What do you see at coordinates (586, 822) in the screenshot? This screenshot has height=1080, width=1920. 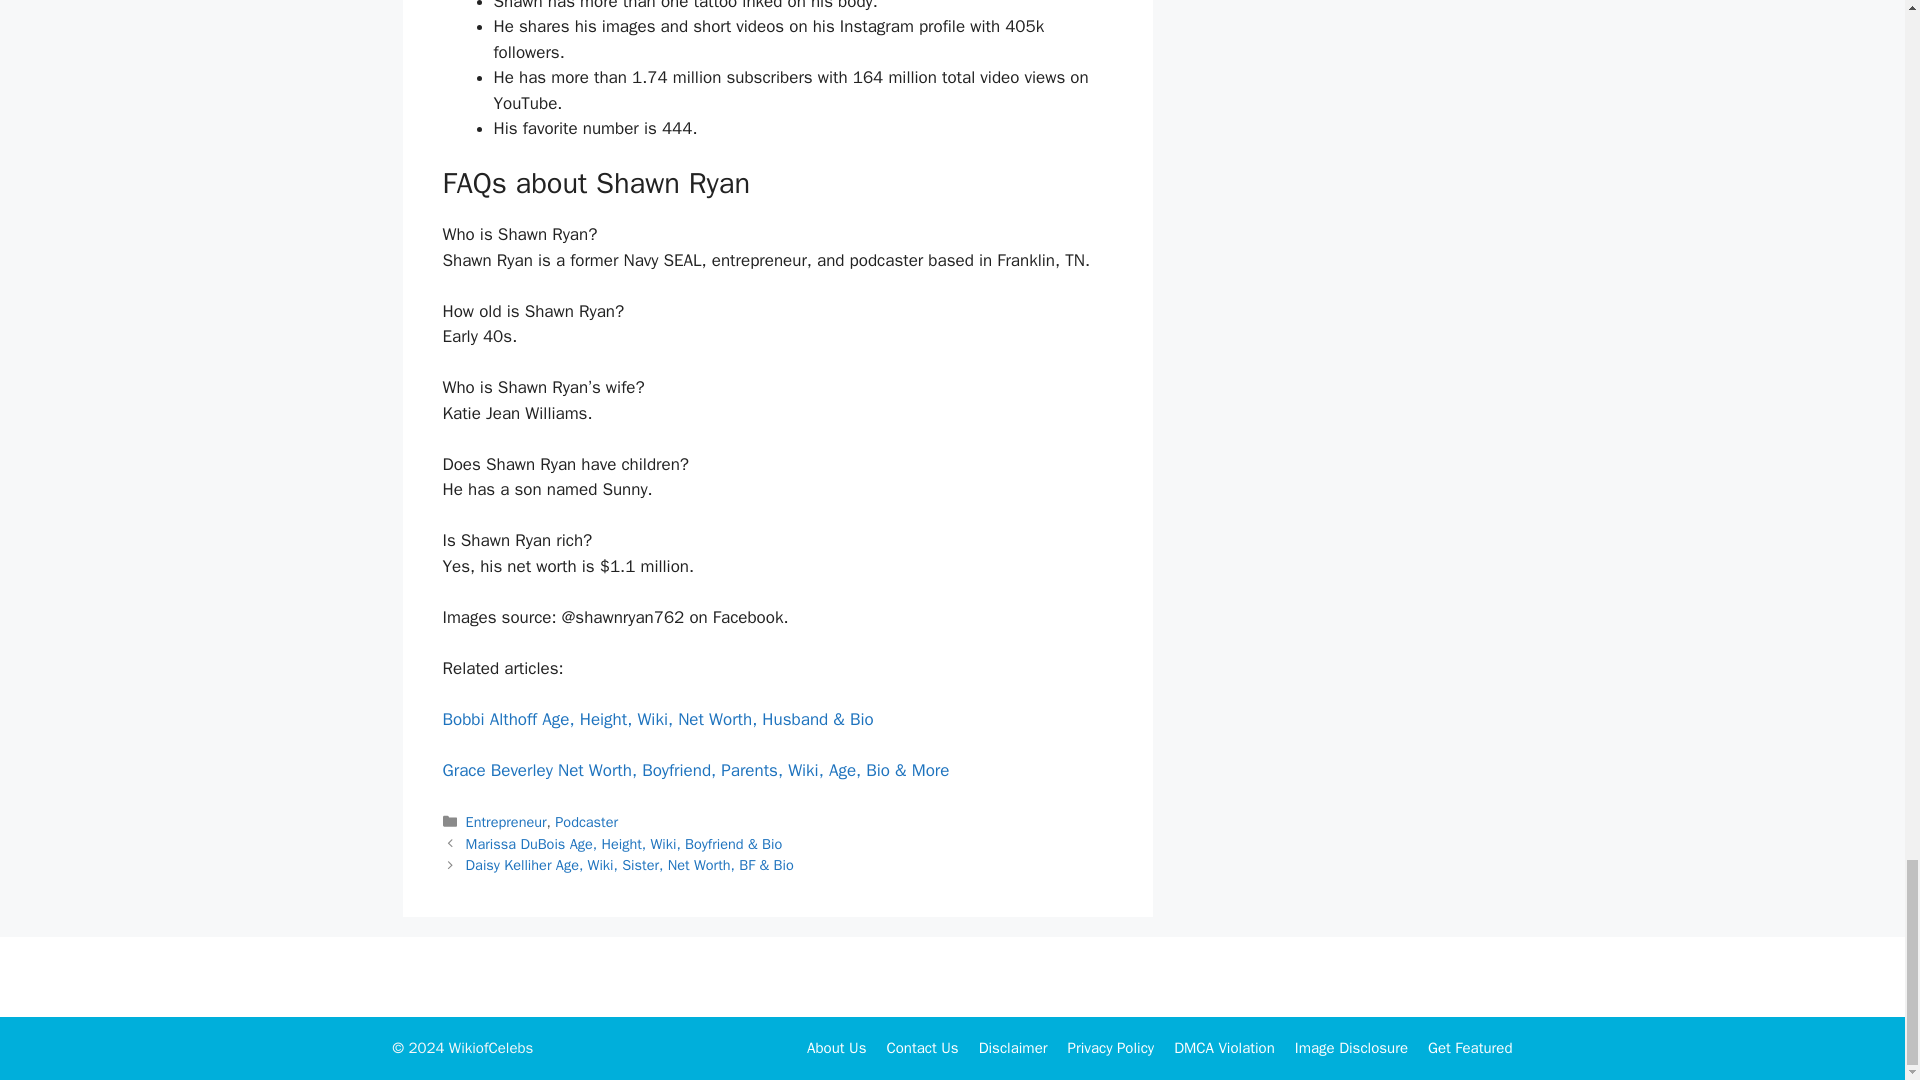 I see `Podcaster` at bounding box center [586, 822].